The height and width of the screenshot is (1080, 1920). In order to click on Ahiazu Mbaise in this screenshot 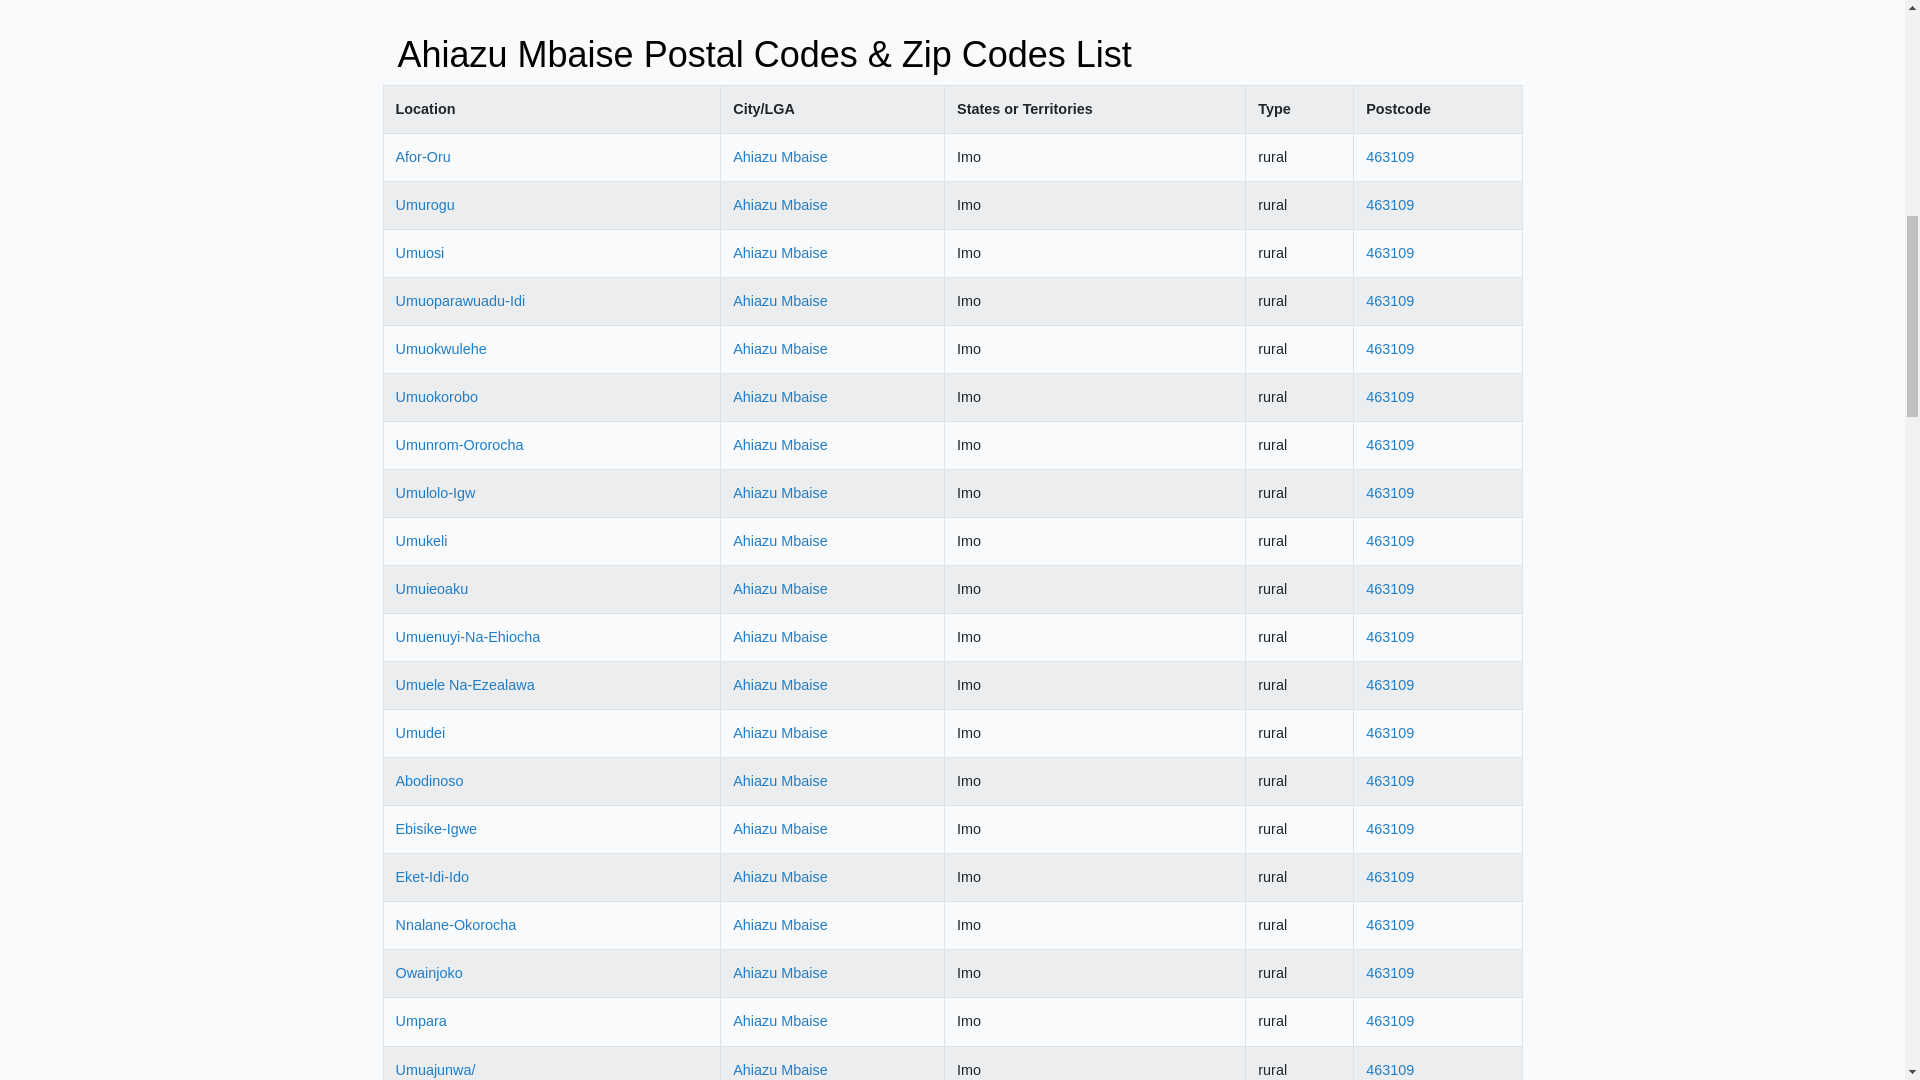, I will do `click(780, 157)`.